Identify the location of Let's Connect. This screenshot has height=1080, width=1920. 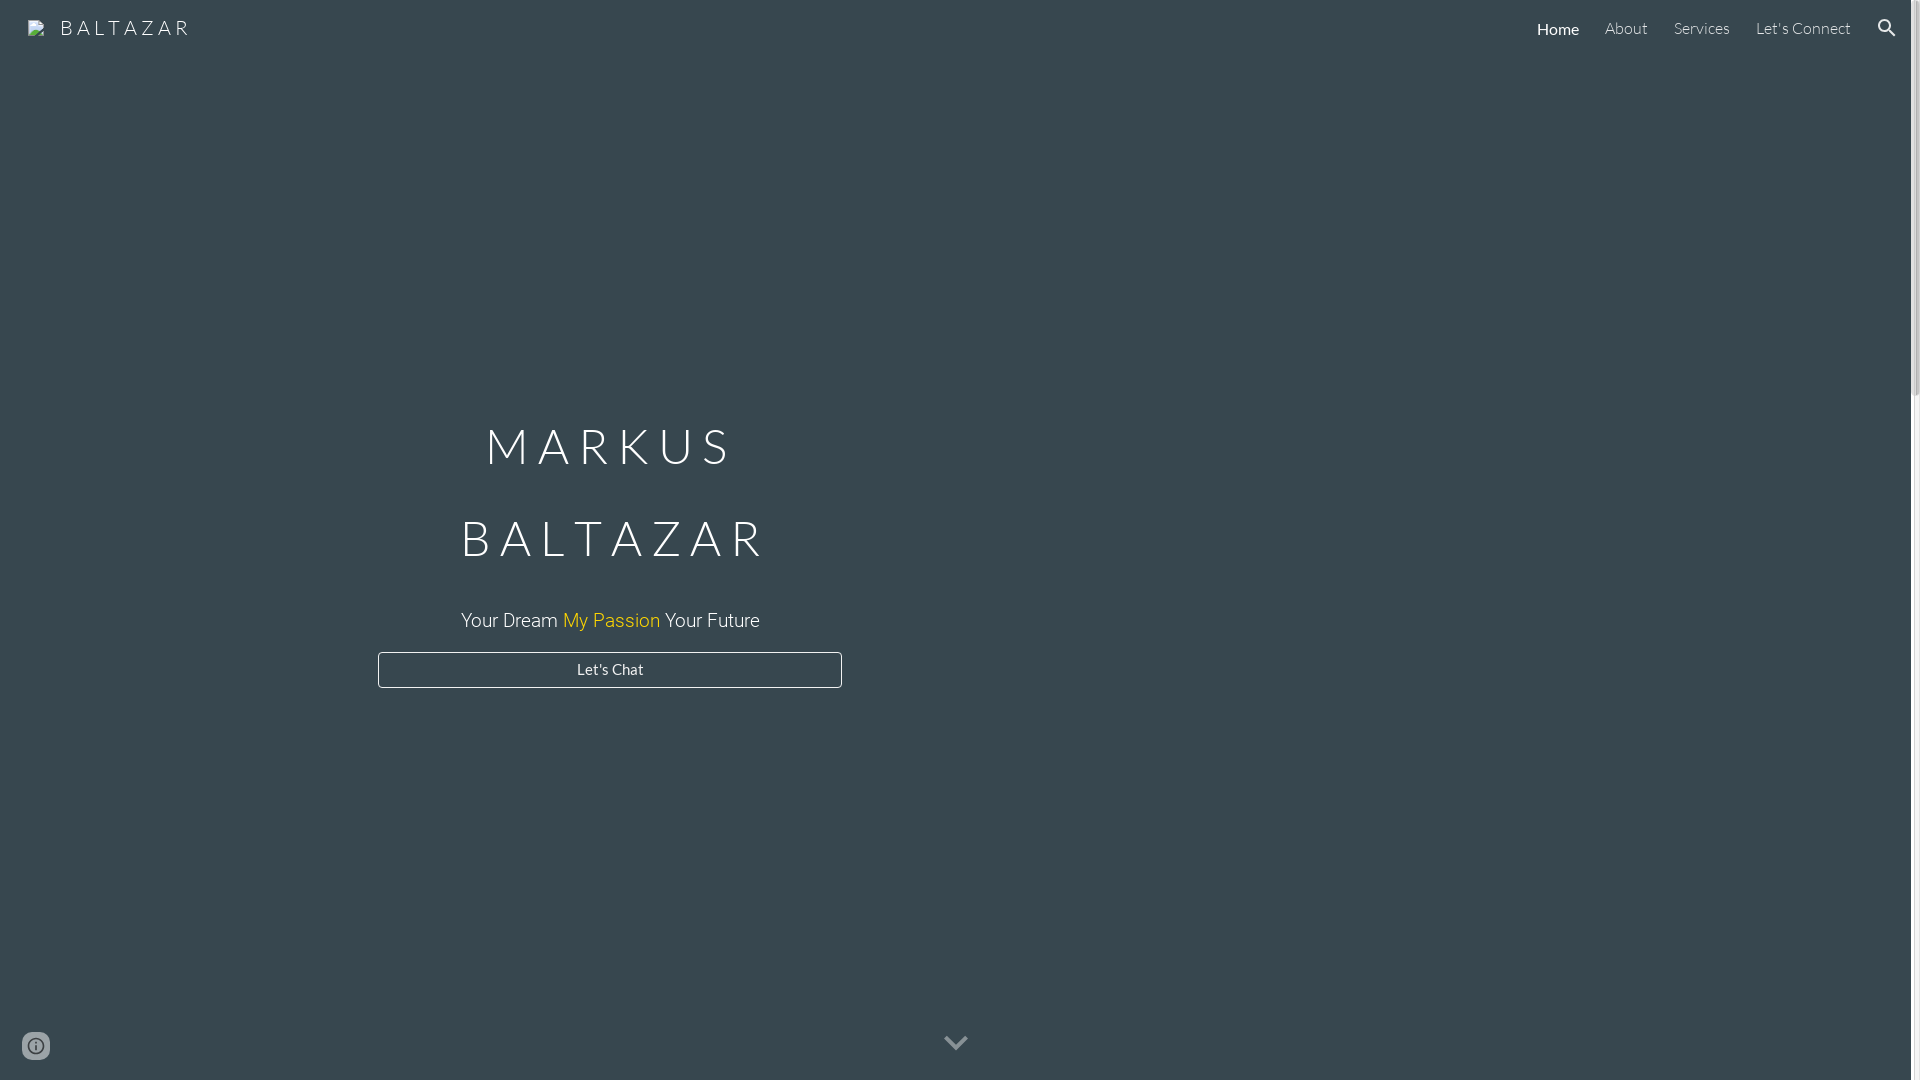
(1804, 28).